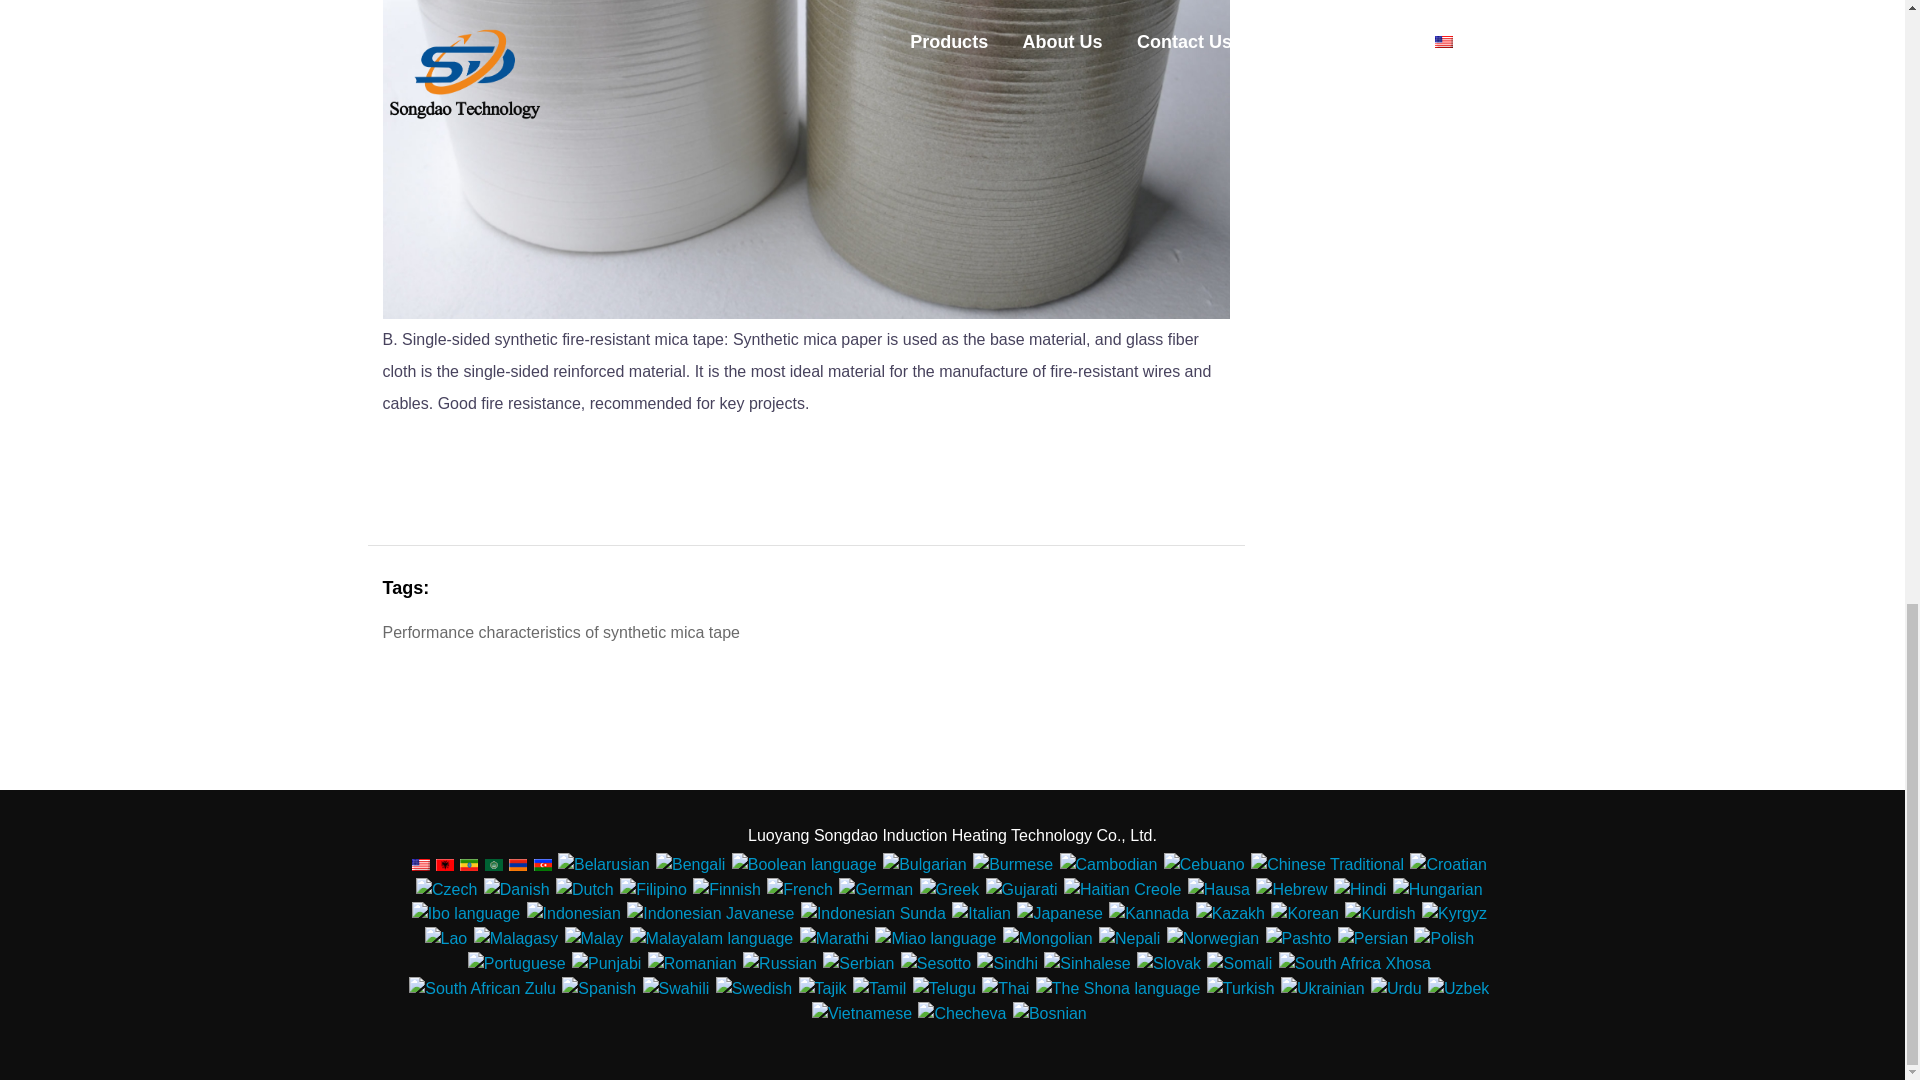 The height and width of the screenshot is (1080, 1920). What do you see at coordinates (444, 864) in the screenshot?
I see `Albanian` at bounding box center [444, 864].